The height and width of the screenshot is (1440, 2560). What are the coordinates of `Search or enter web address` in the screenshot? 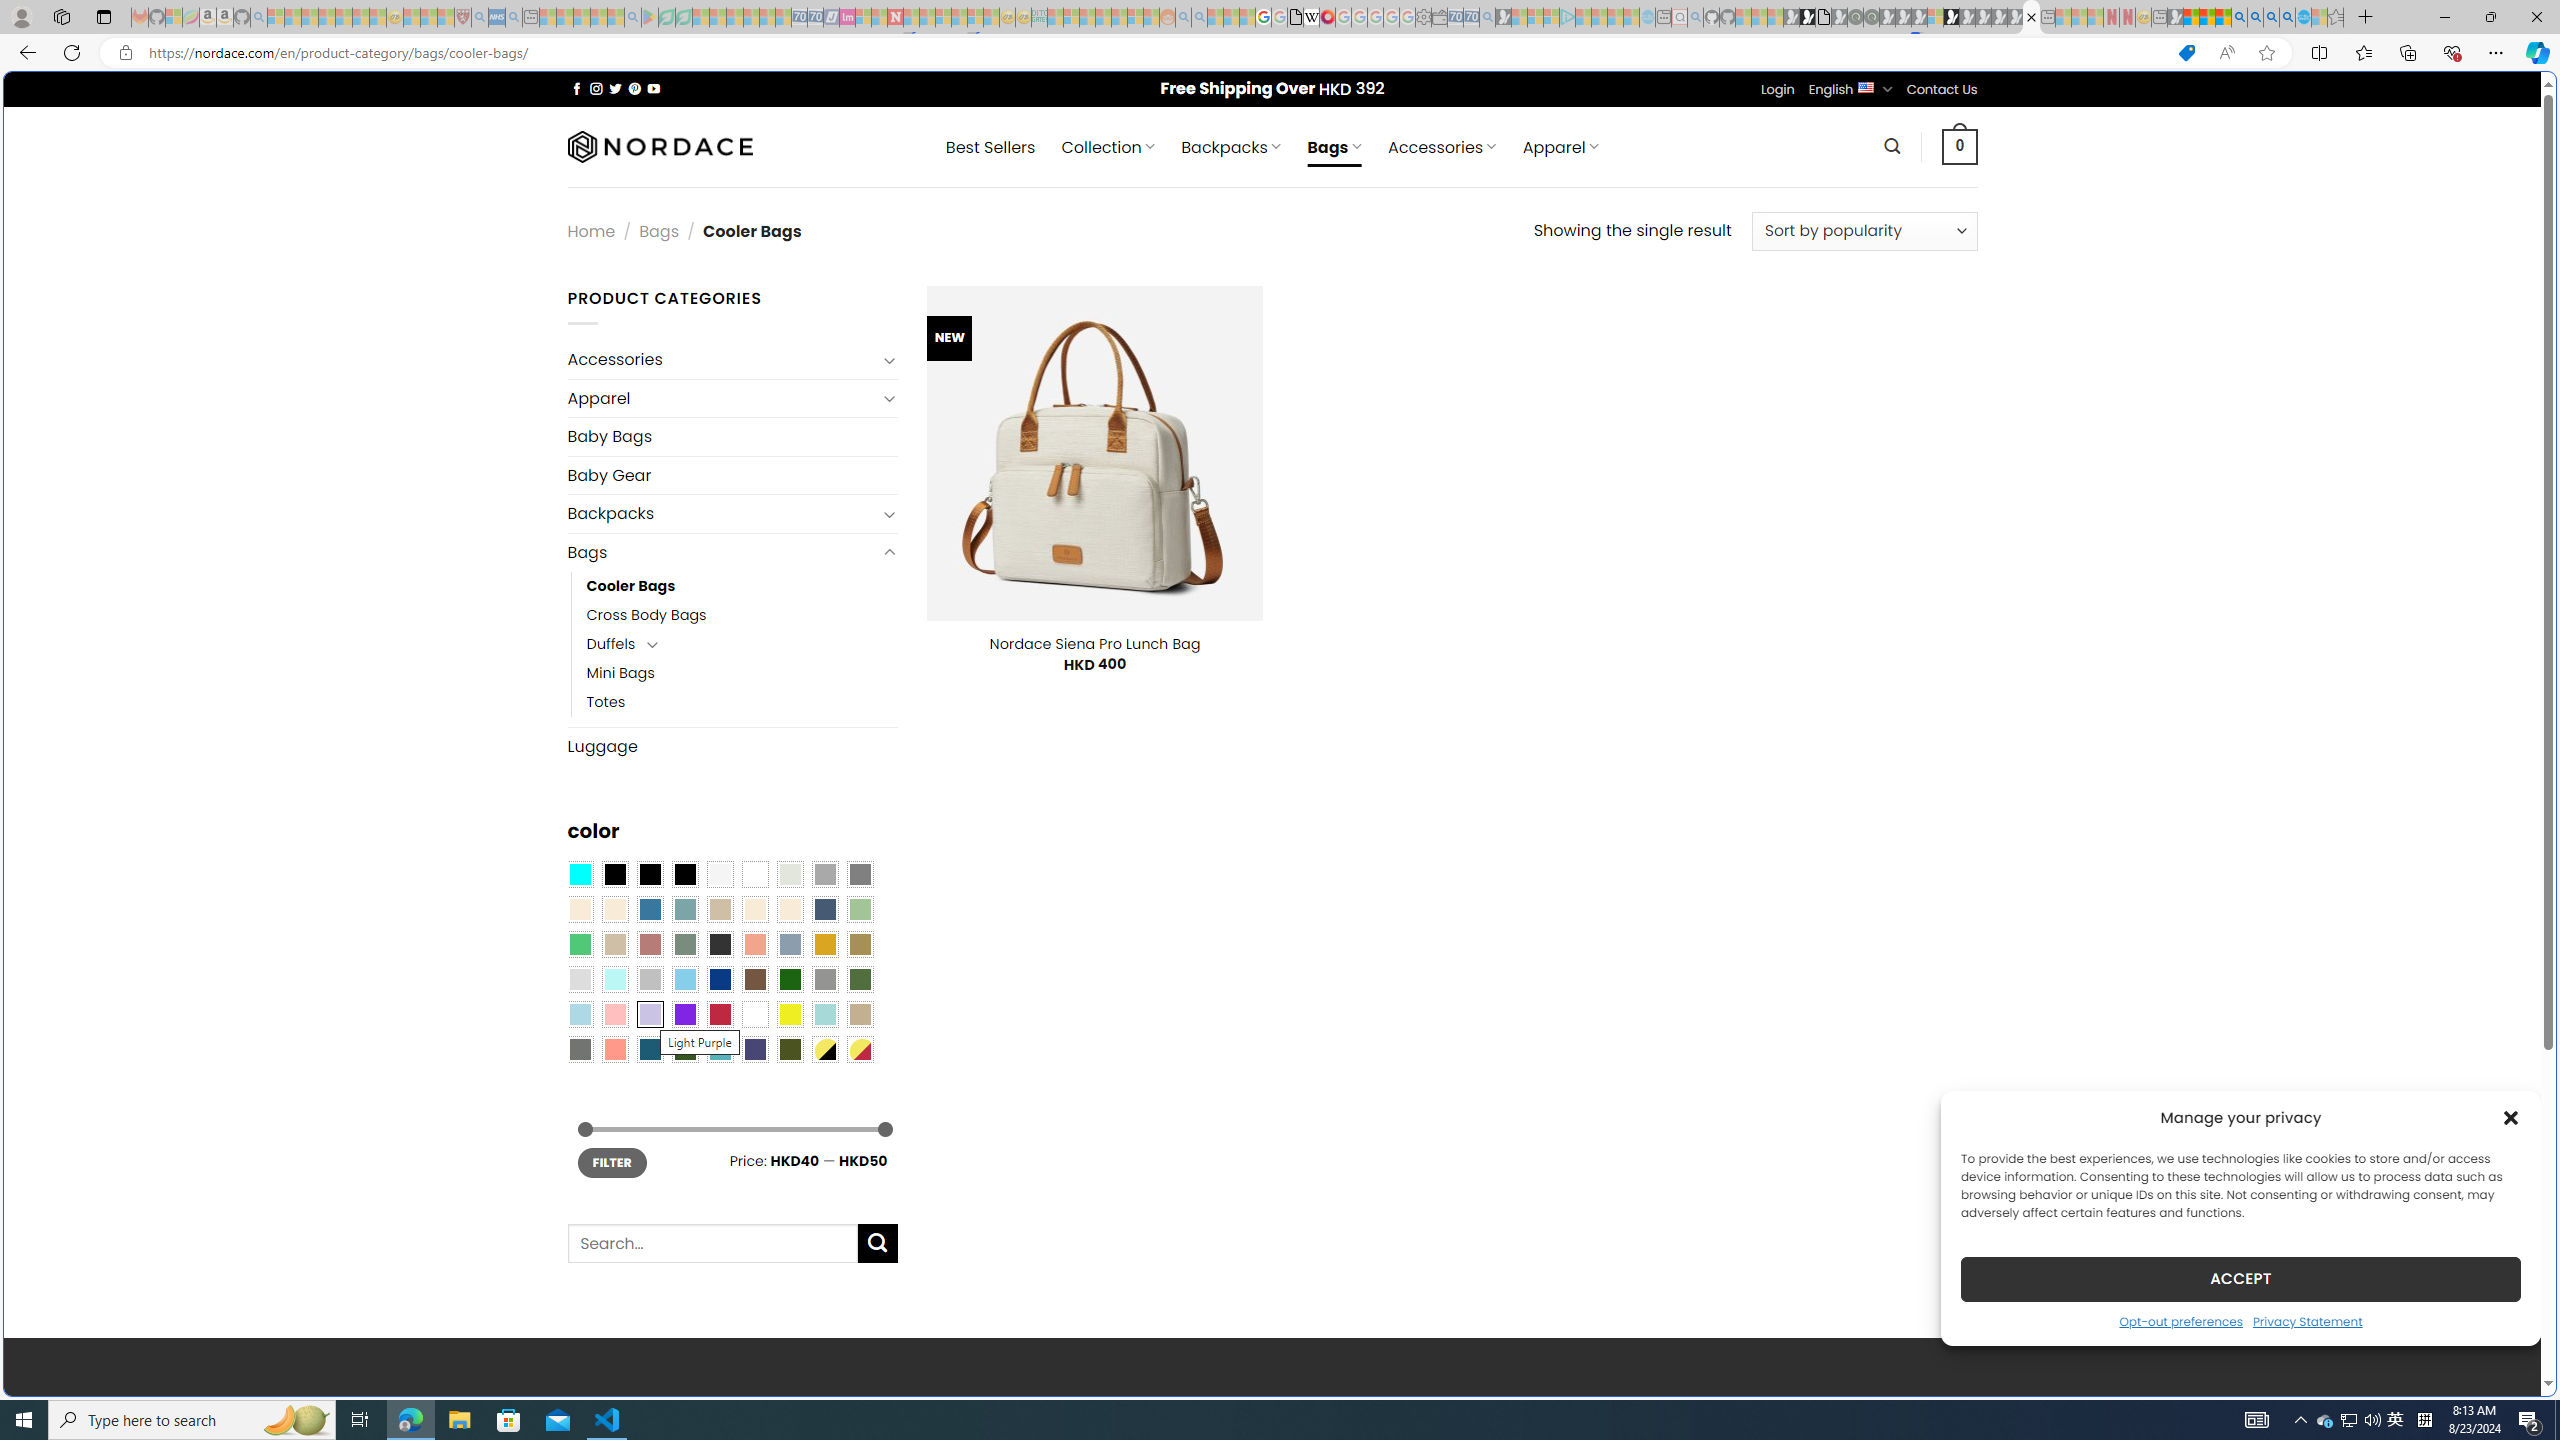 It's located at (1622, 192).